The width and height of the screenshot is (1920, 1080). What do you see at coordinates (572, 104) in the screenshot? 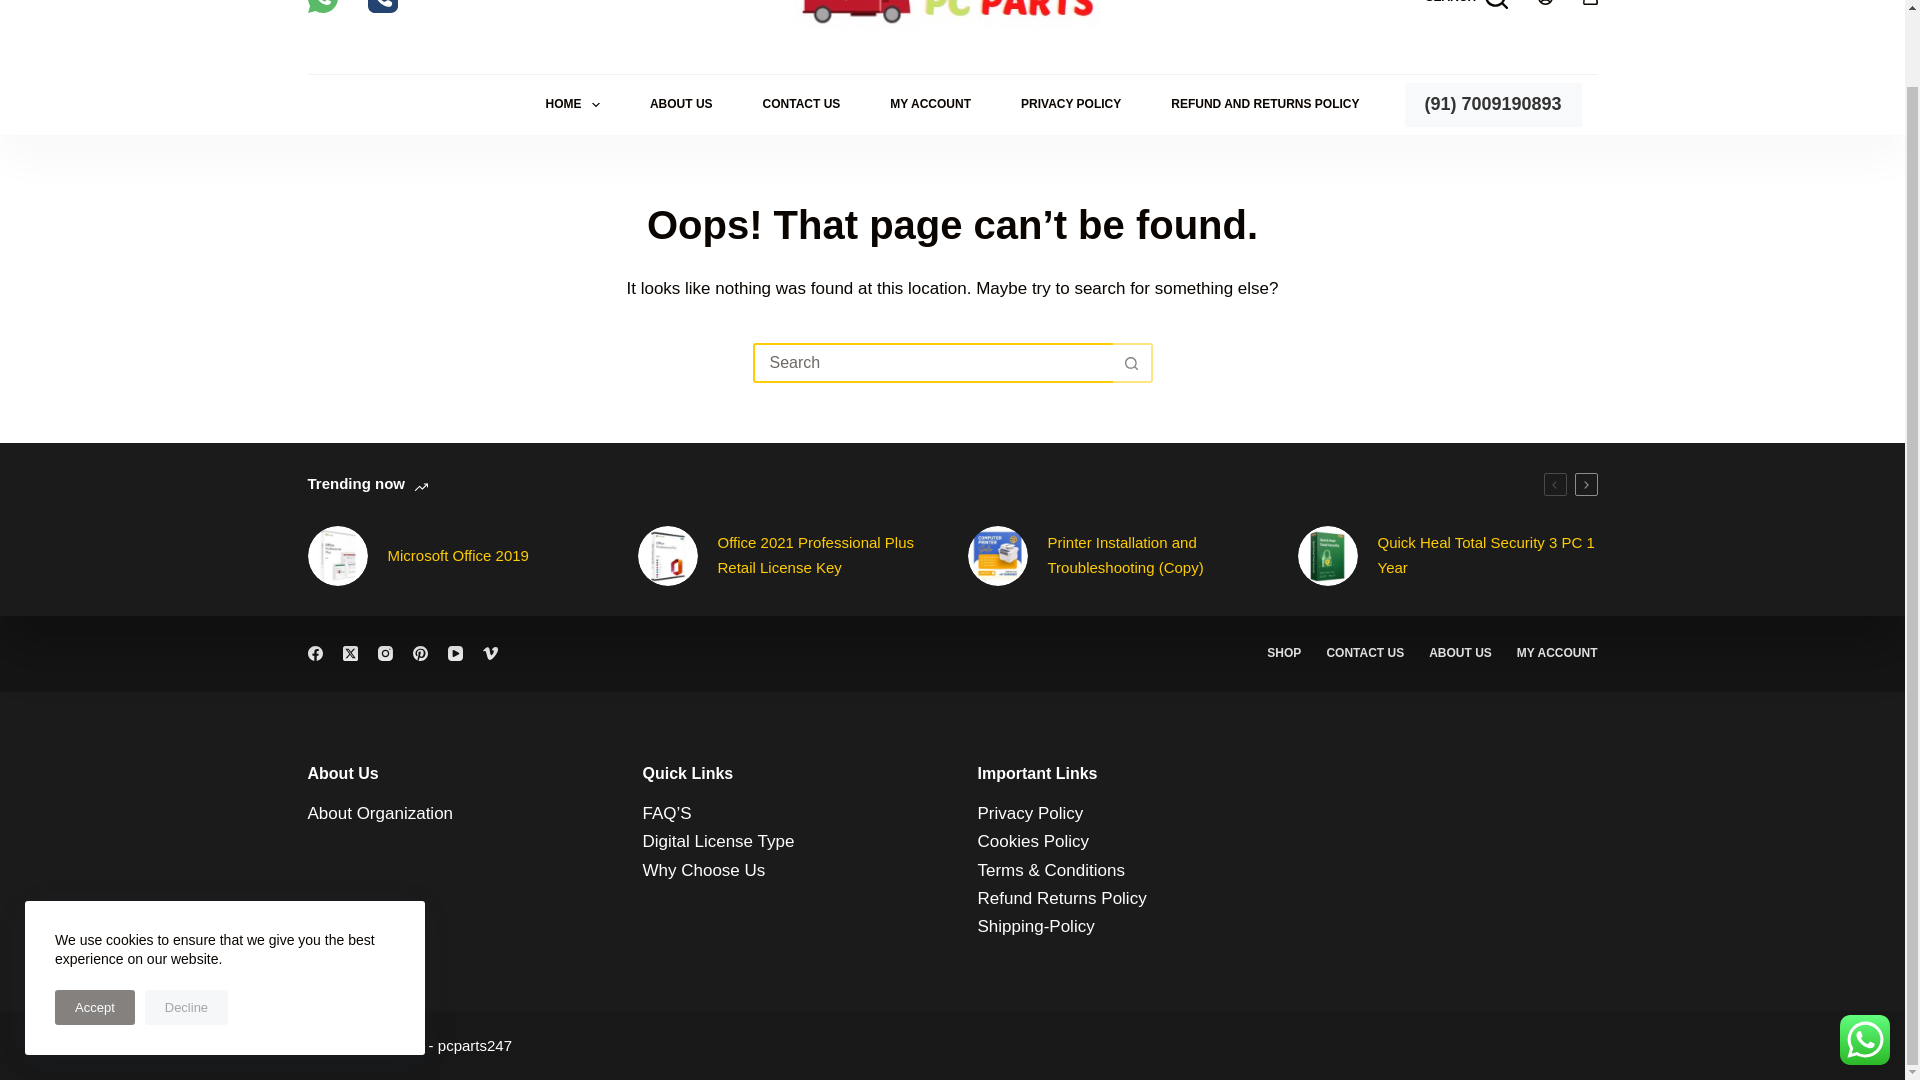
I see `HOME` at bounding box center [572, 104].